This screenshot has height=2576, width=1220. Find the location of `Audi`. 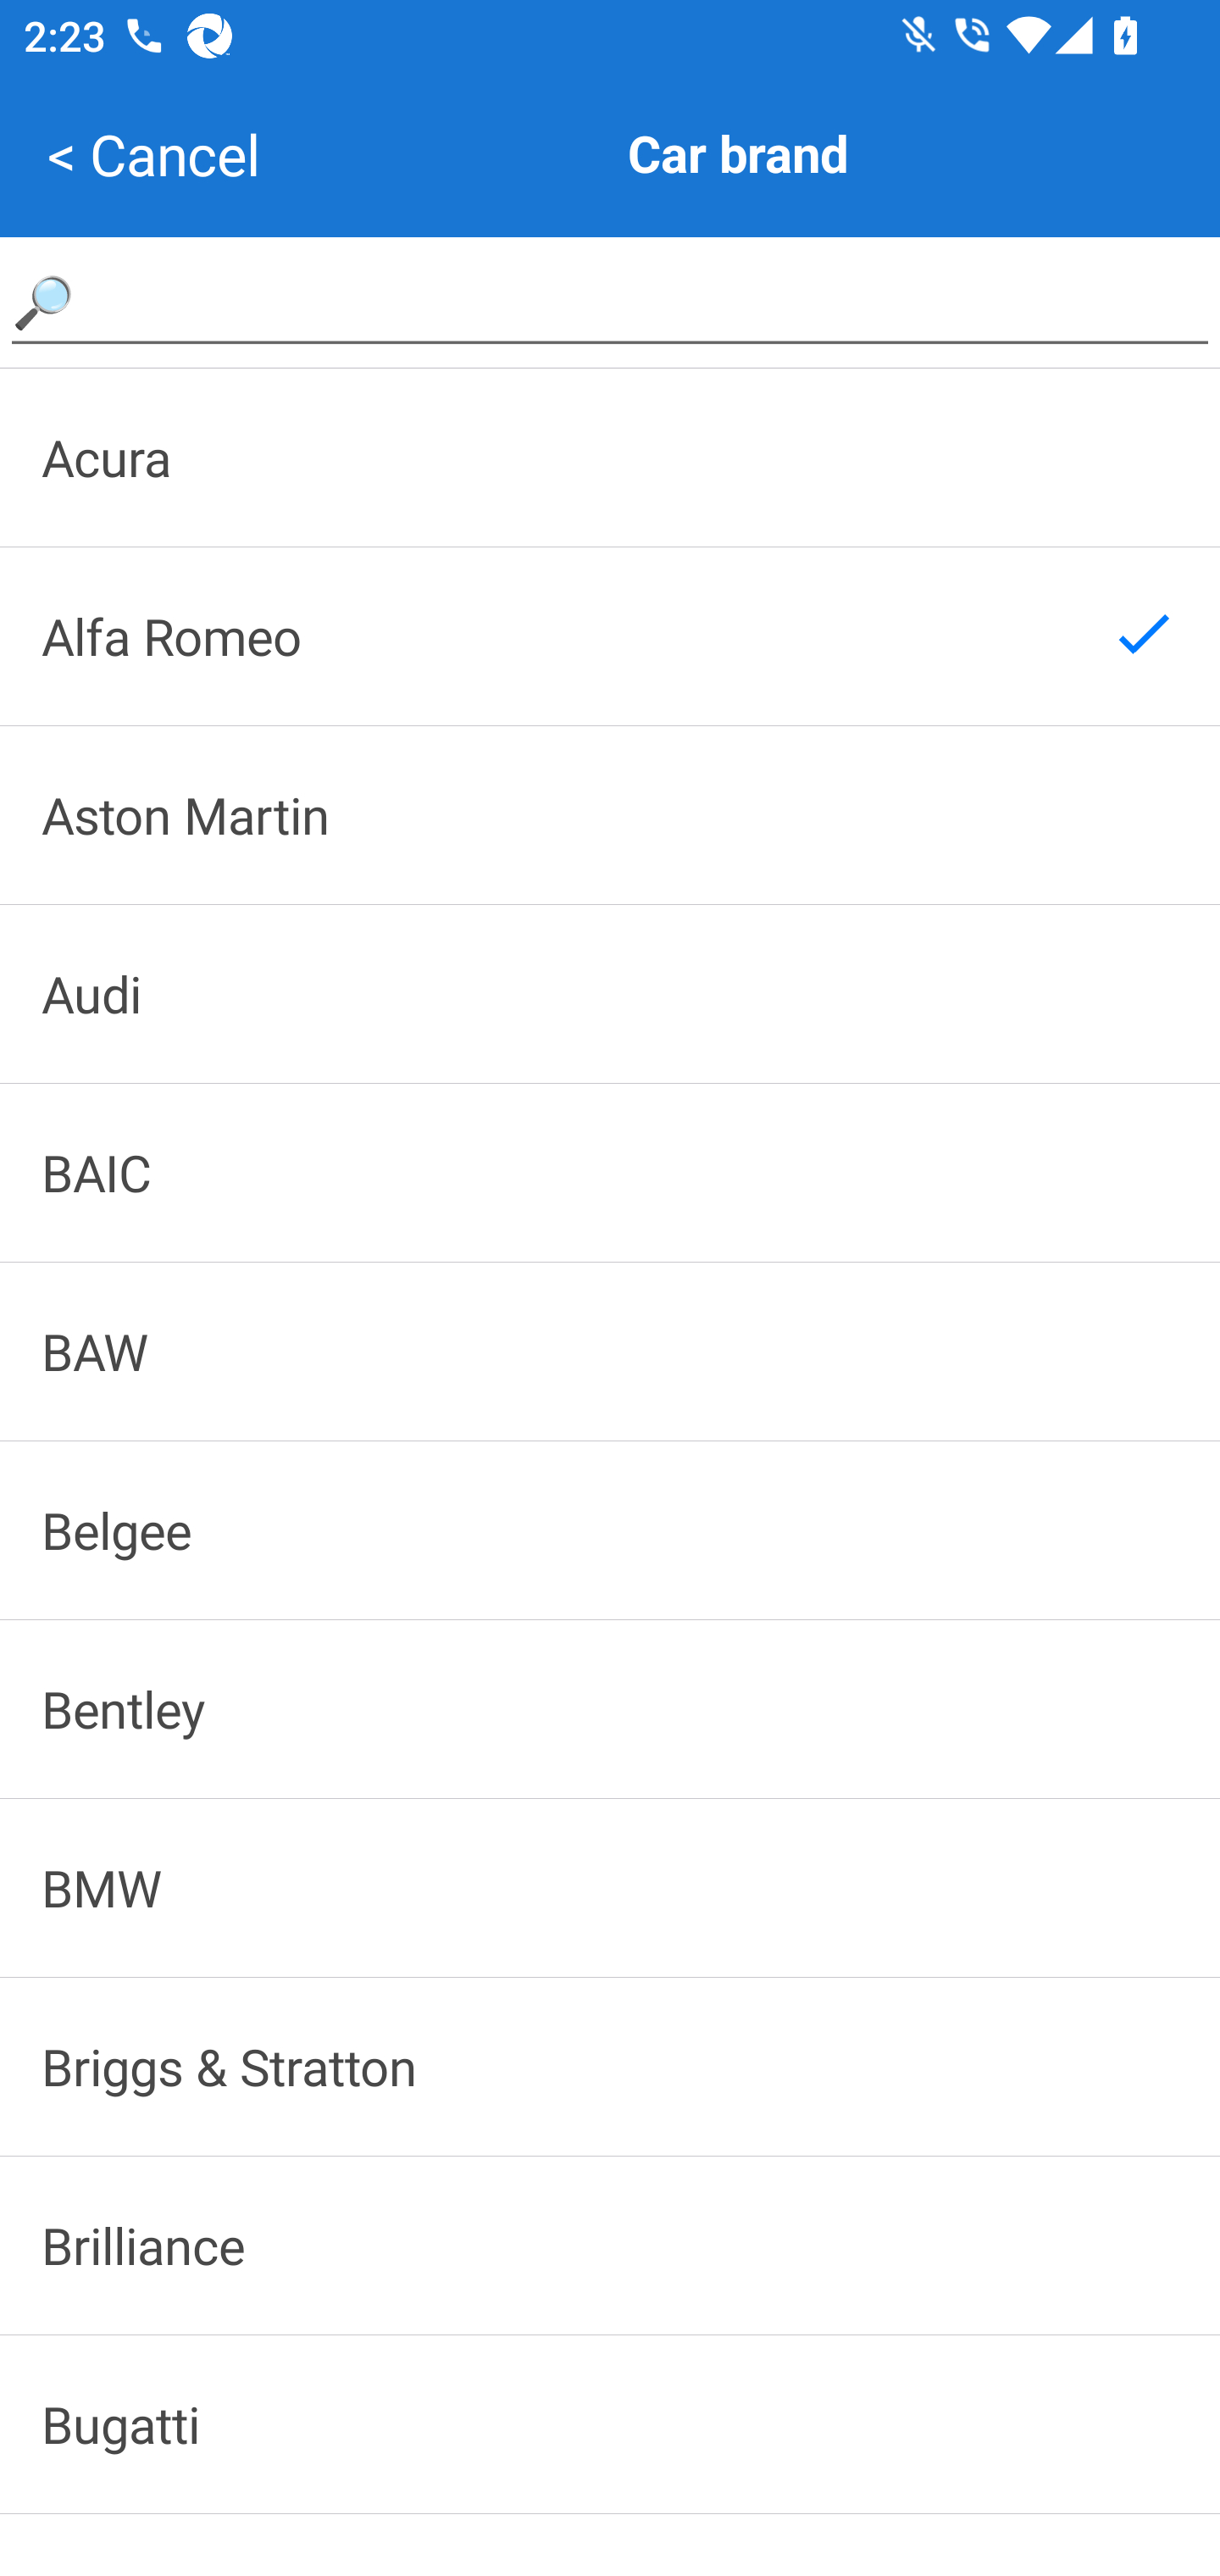

Audi is located at coordinates (610, 993).